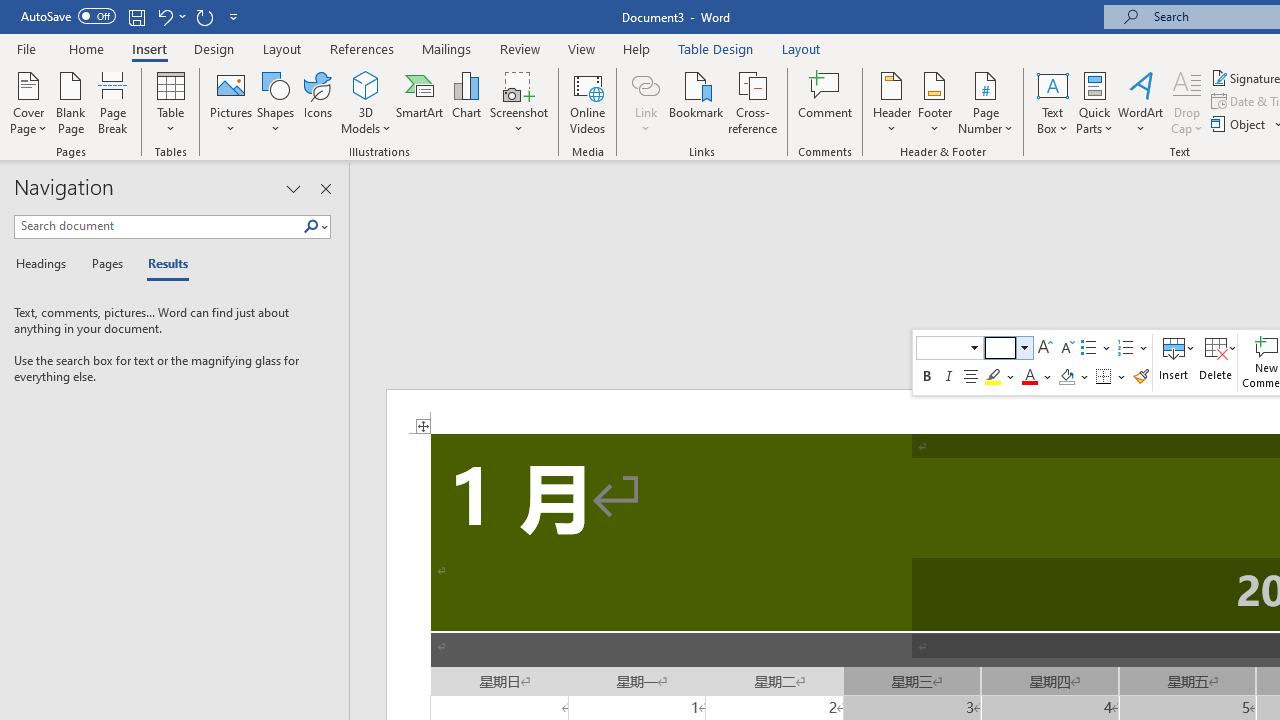 The width and height of the screenshot is (1280, 720). Describe the element at coordinates (420, 102) in the screenshot. I see `SmartArt...` at that location.